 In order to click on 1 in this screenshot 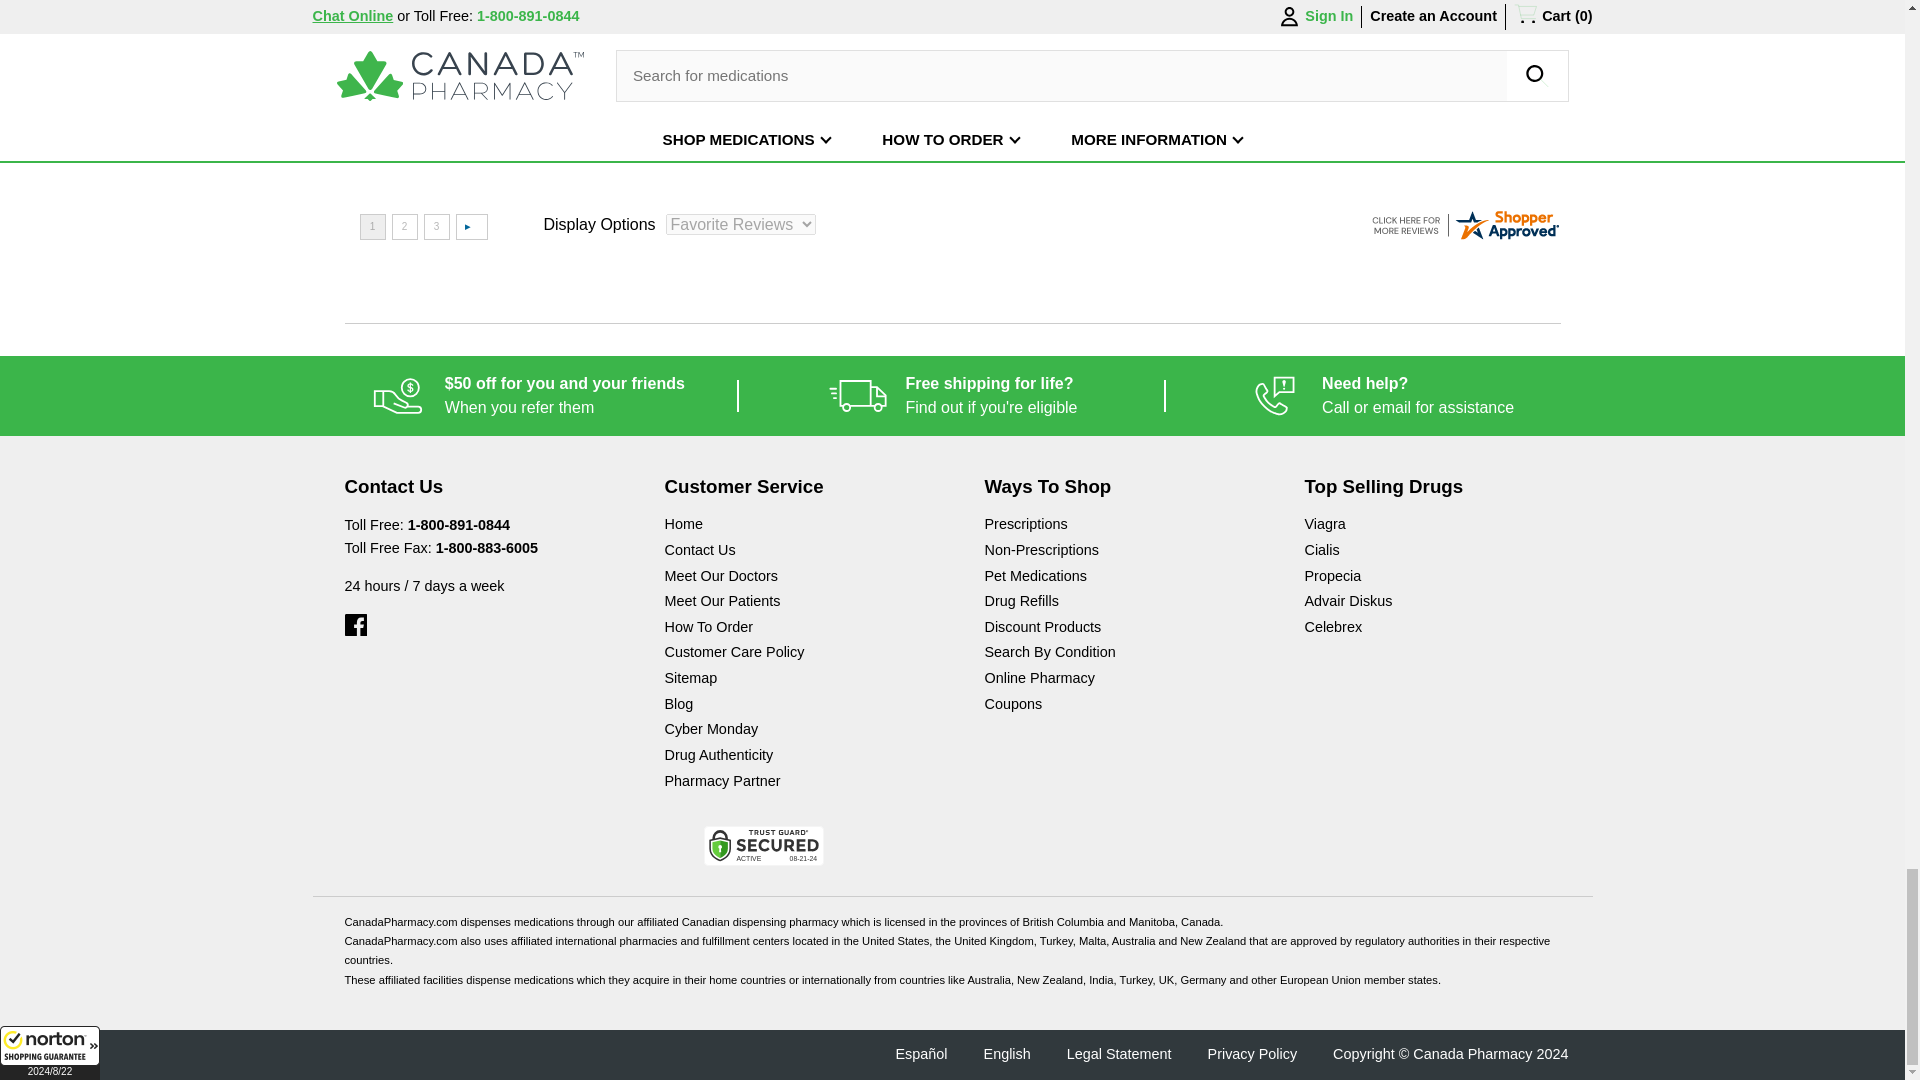, I will do `click(952, 396)`.